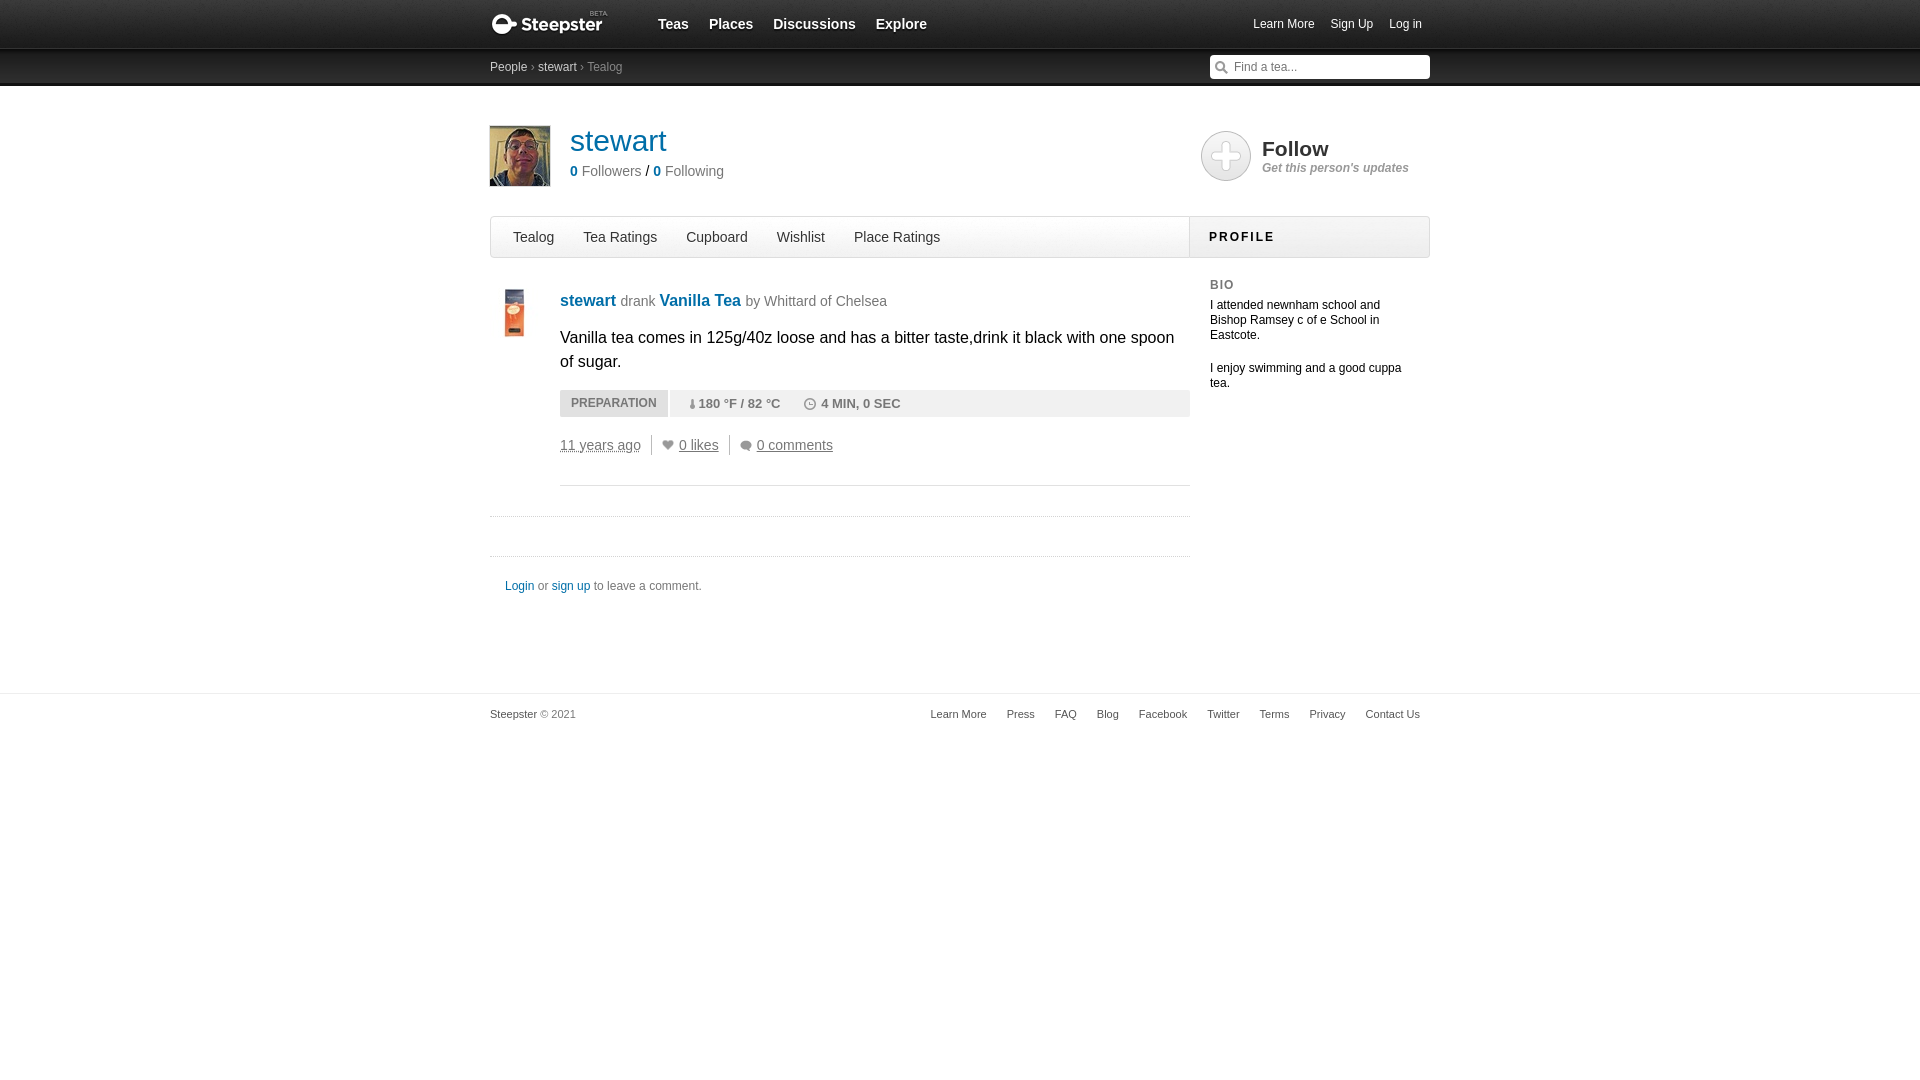 This screenshot has height=1080, width=1920. Describe the element at coordinates (1274, 714) in the screenshot. I see `Link to Terms of Use` at that location.